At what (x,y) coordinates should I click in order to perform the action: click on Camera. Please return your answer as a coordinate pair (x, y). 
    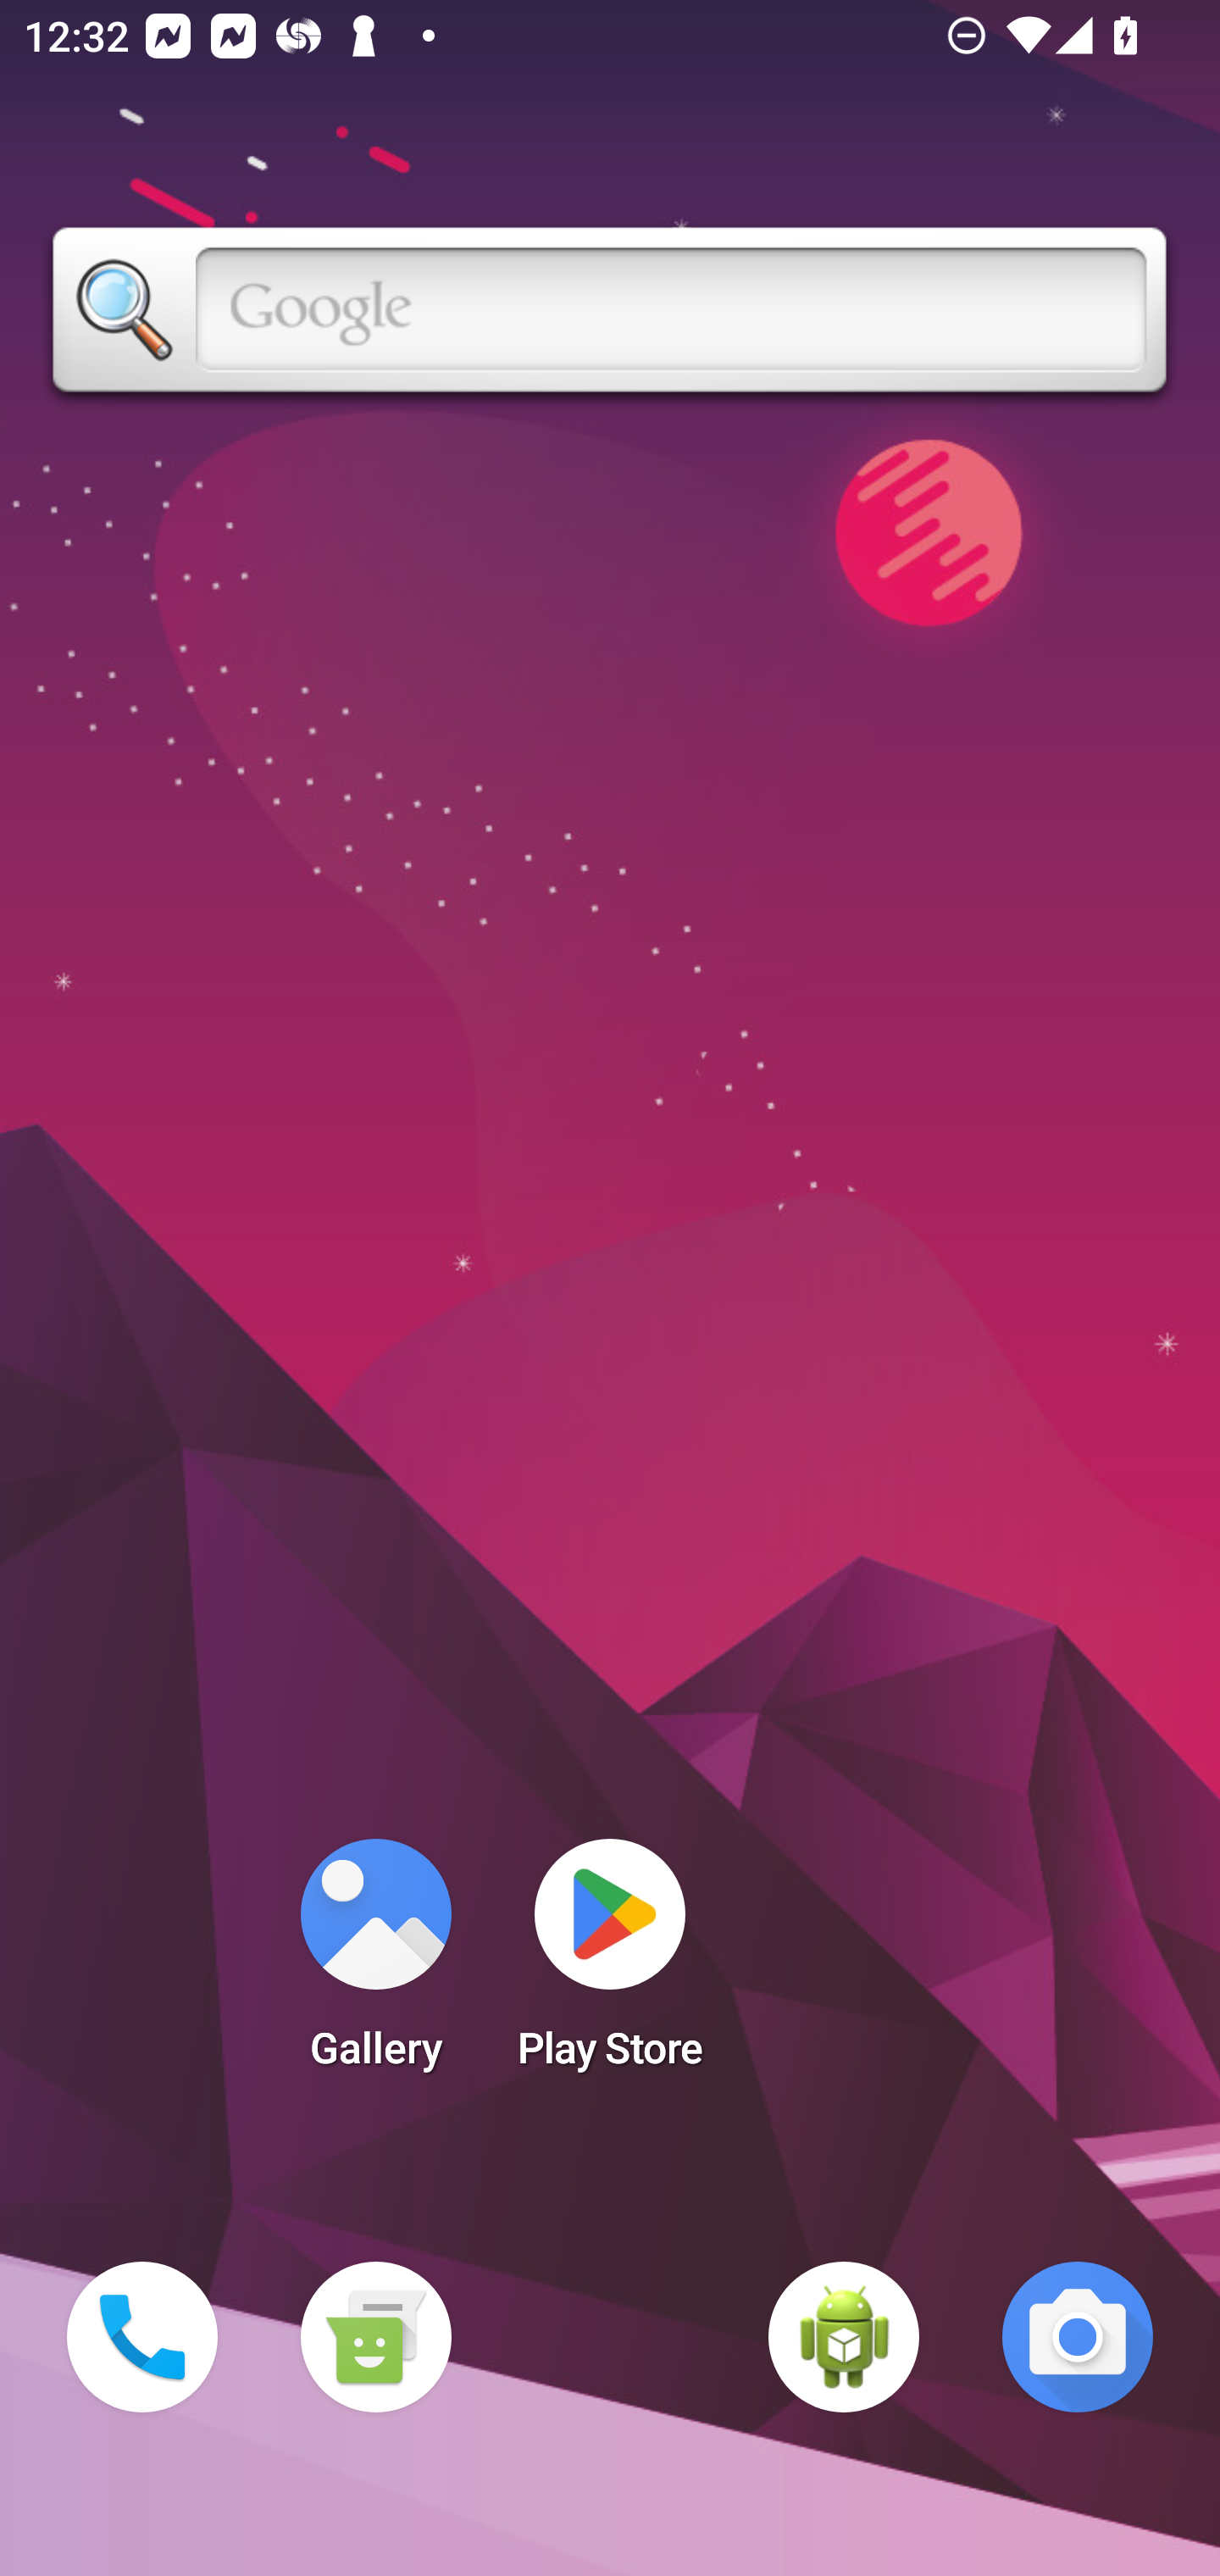
    Looking at the image, I should click on (1078, 2337).